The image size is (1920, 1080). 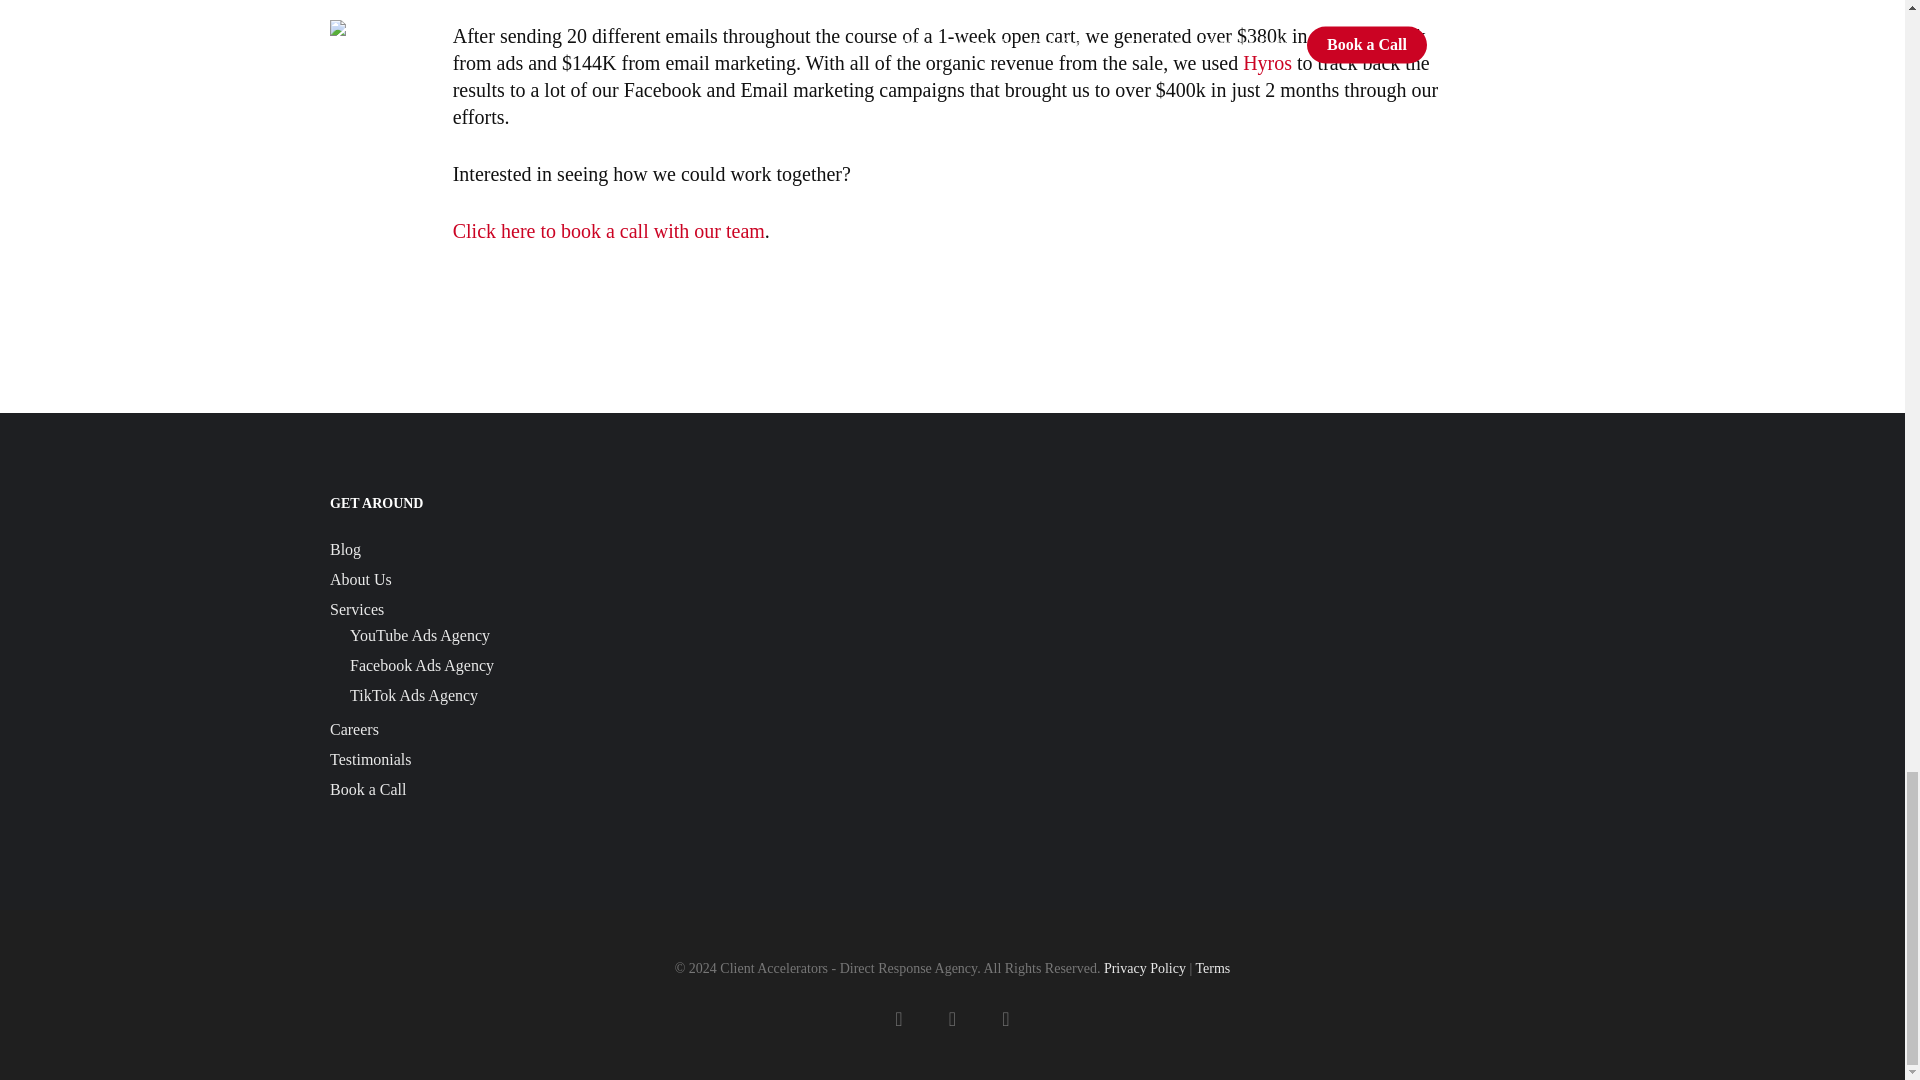 What do you see at coordinates (644, 696) in the screenshot?
I see `TikTok Ads Agency` at bounding box center [644, 696].